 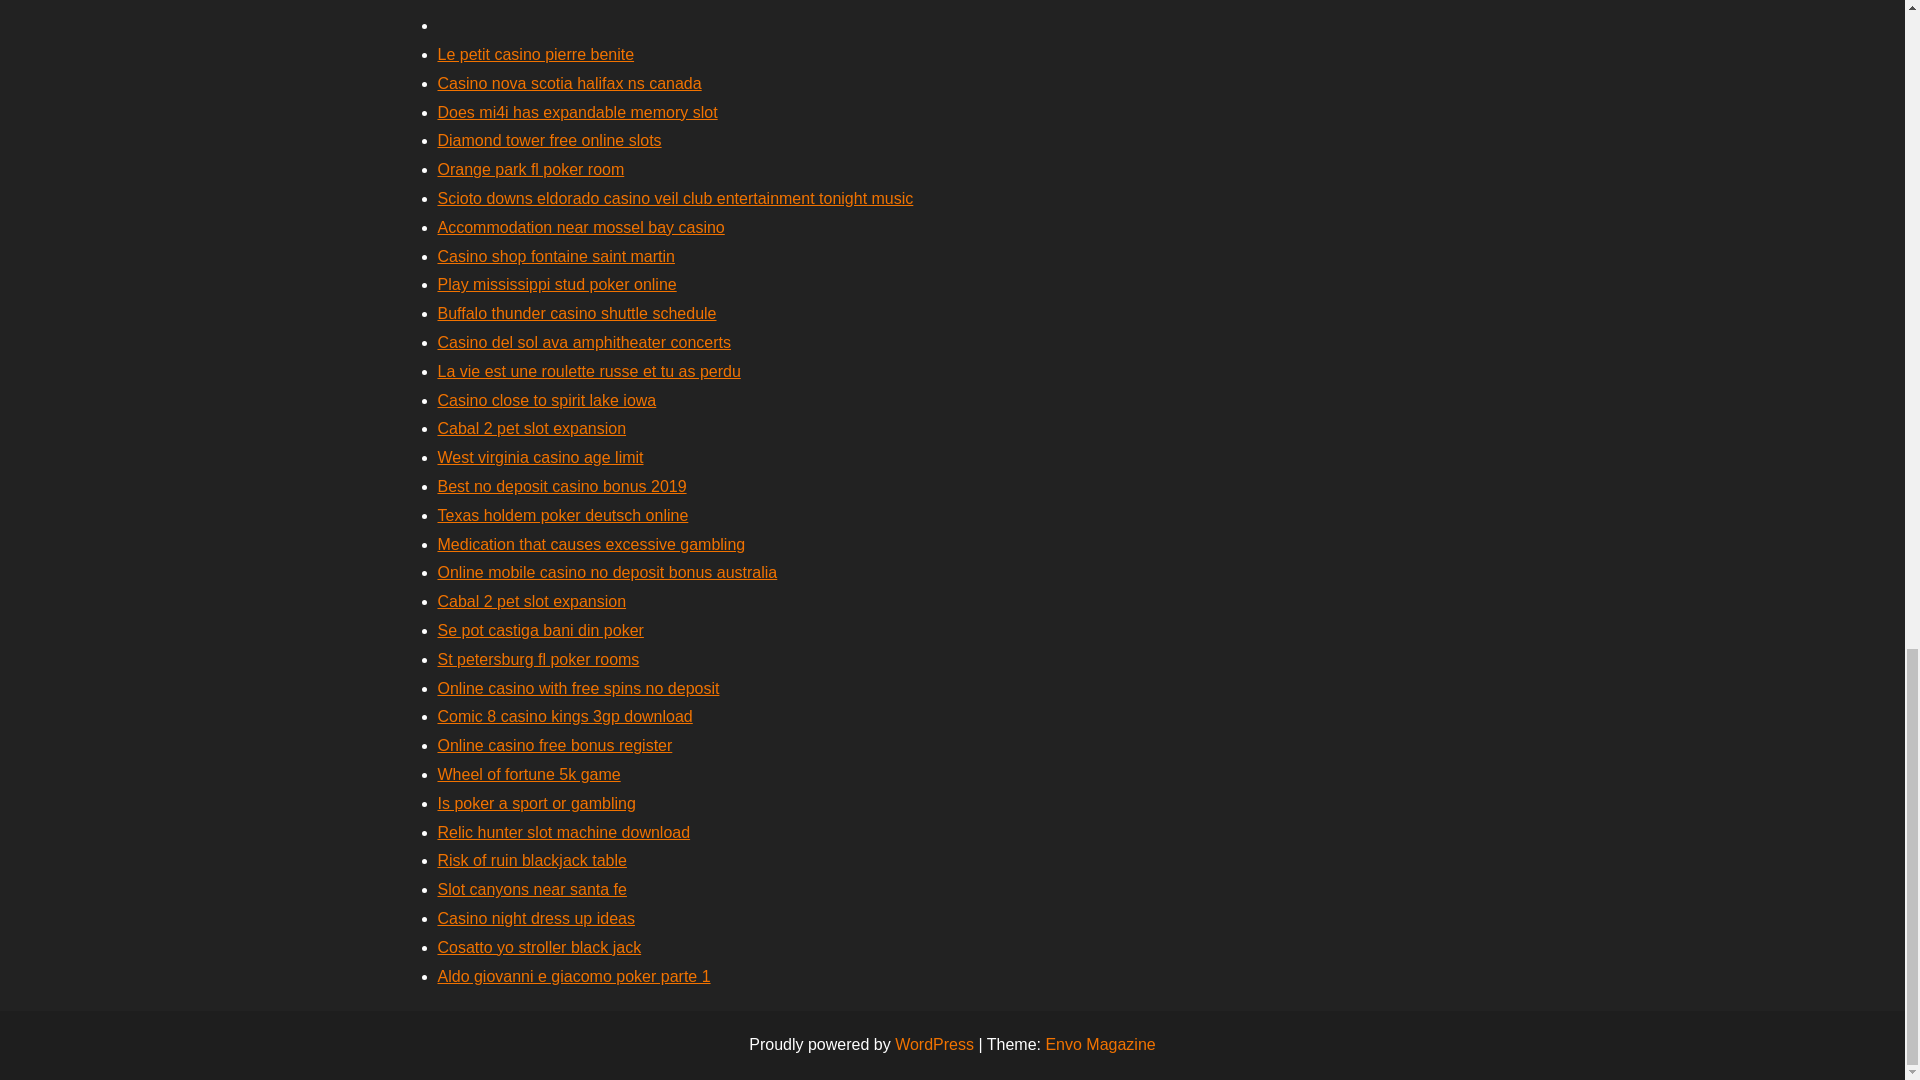 What do you see at coordinates (546, 400) in the screenshot?
I see `Casino close to spirit lake iowa` at bounding box center [546, 400].